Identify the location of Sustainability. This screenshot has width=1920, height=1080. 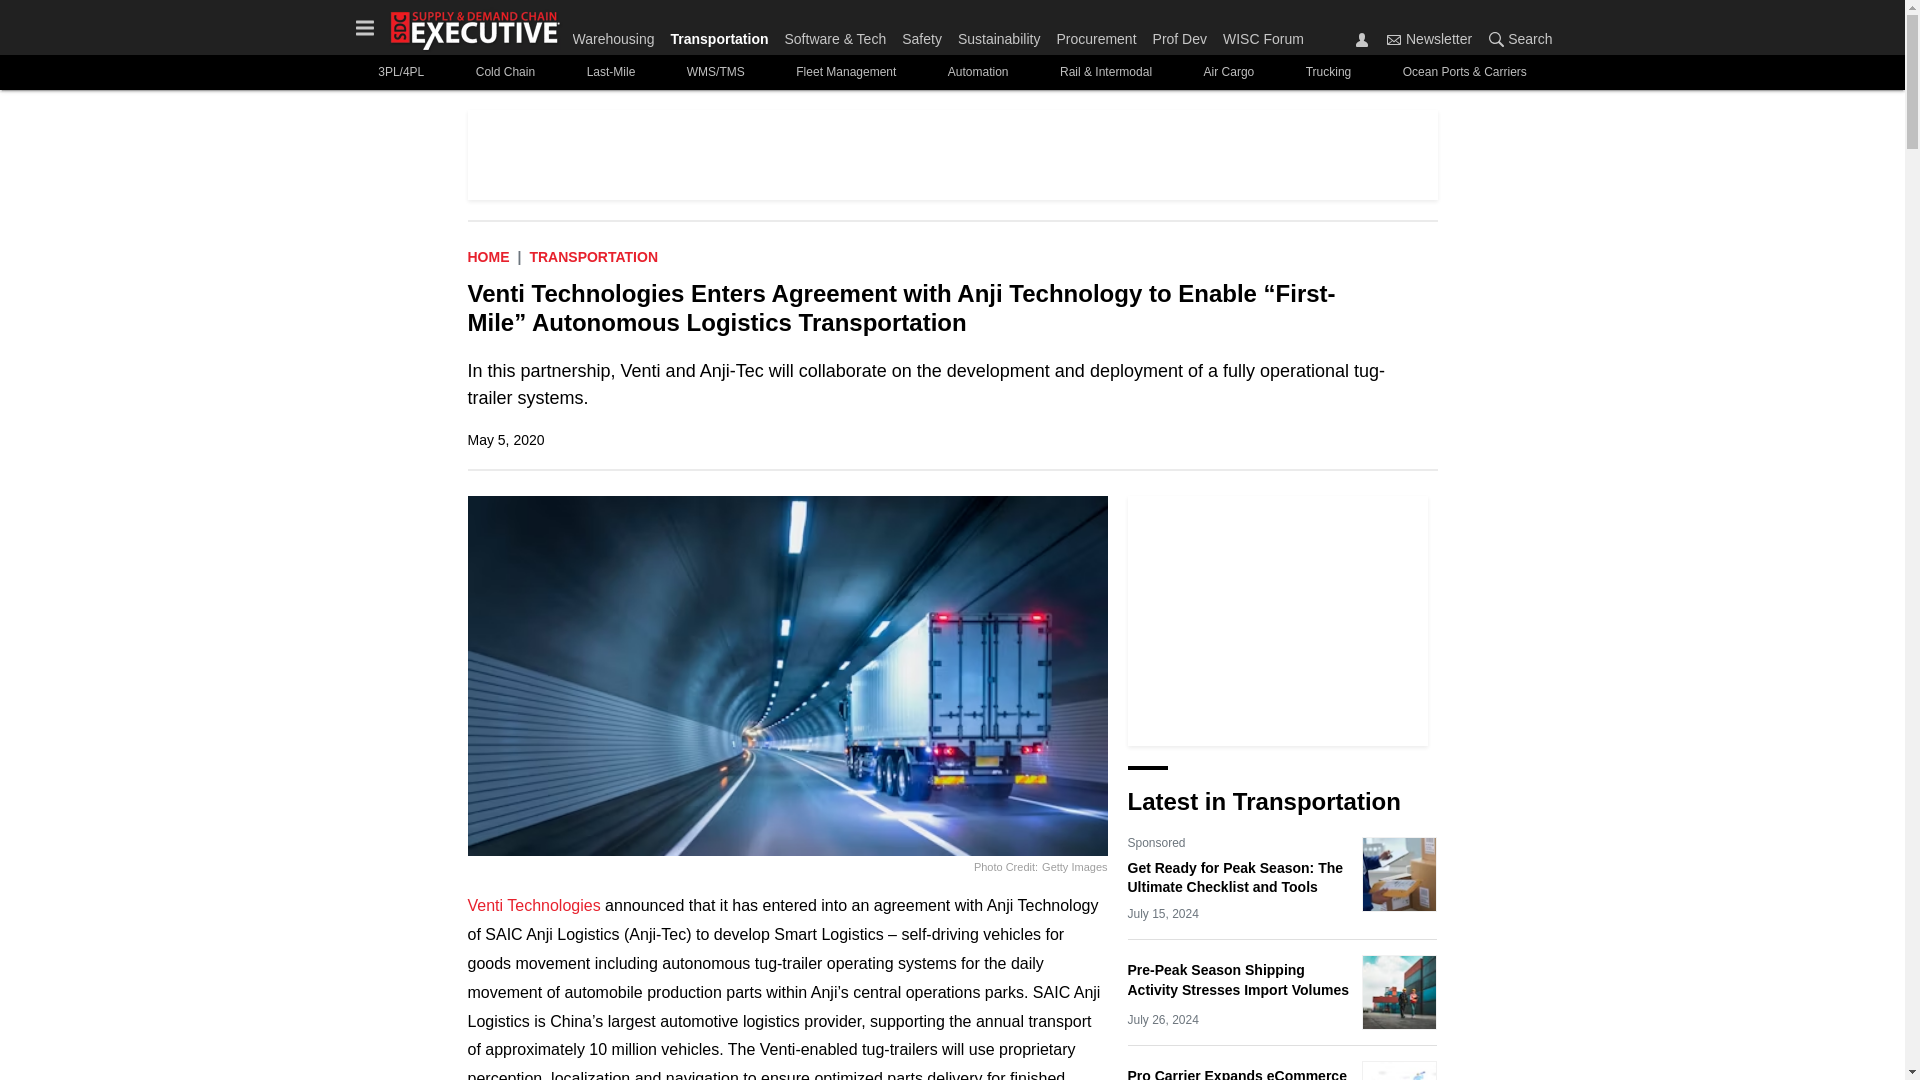
(999, 34).